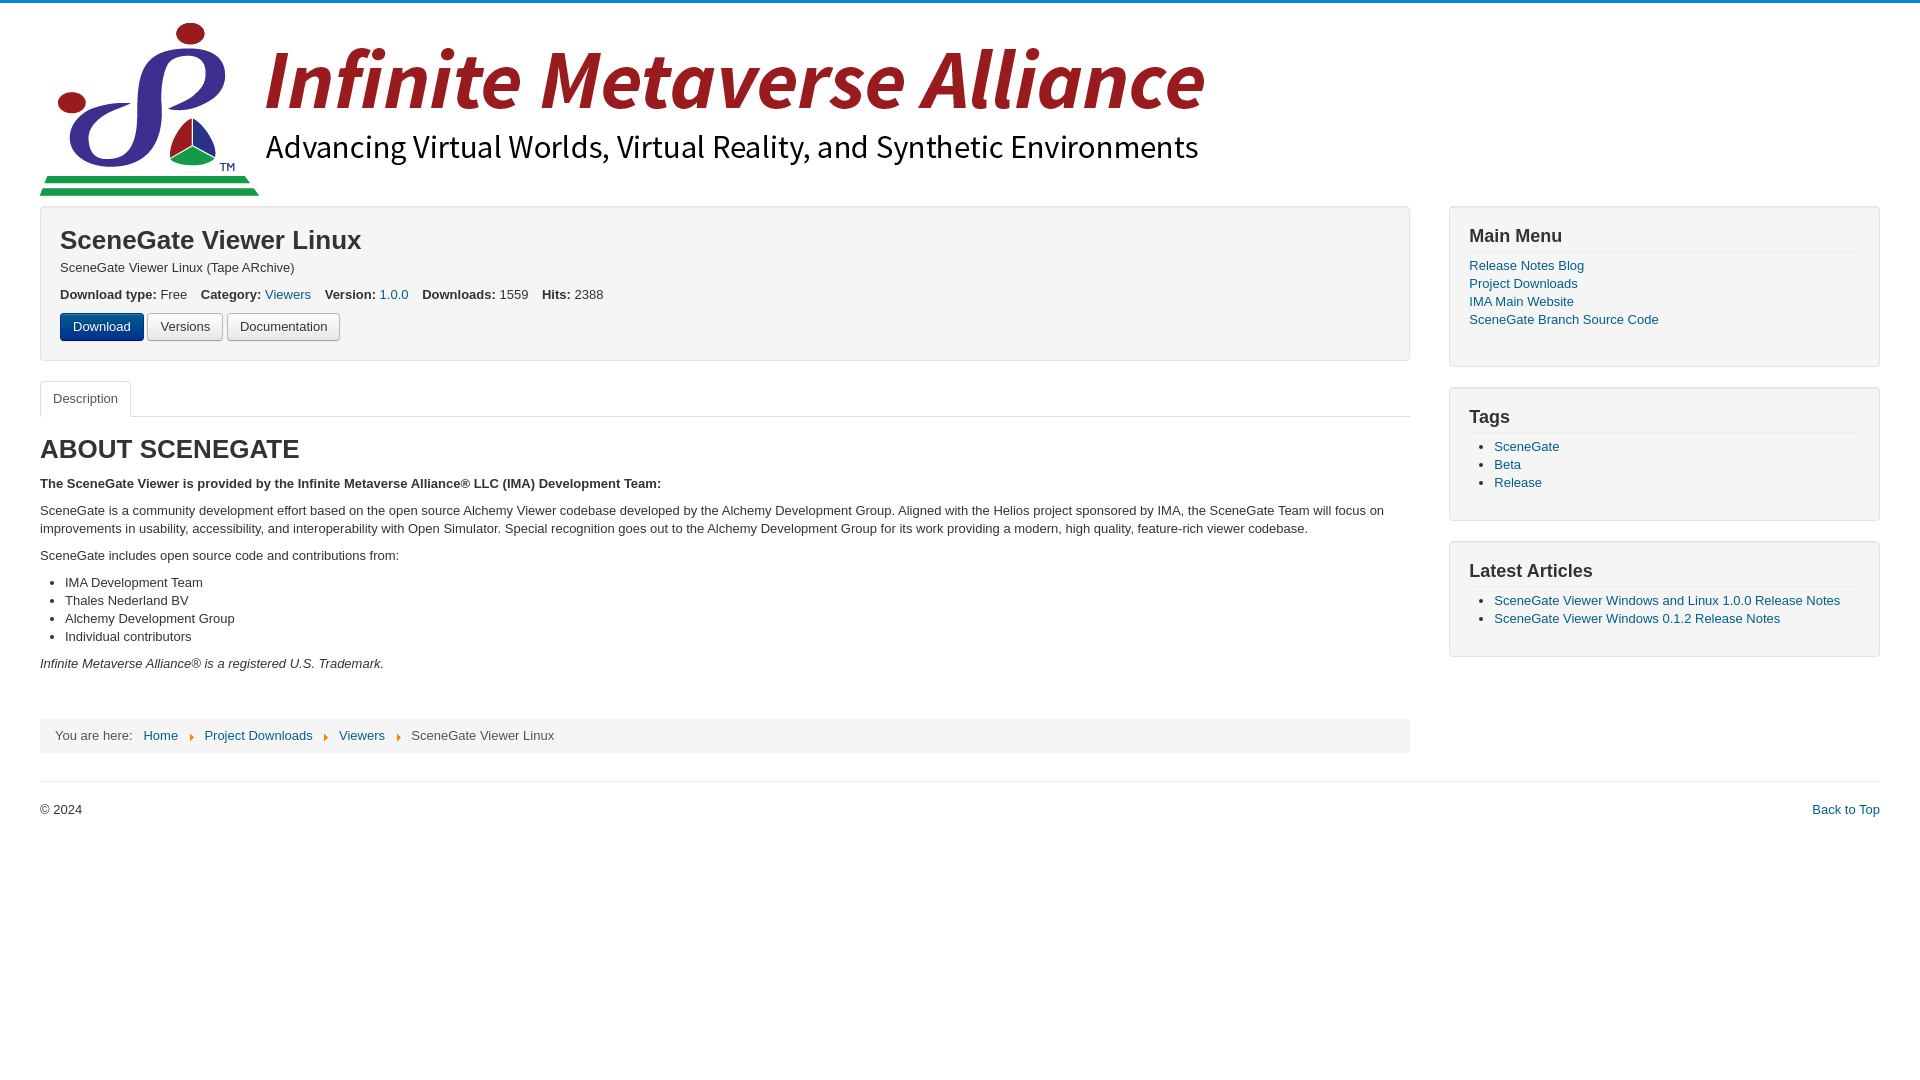  Describe the element at coordinates (1846, 809) in the screenshot. I see `Back to Top` at that location.